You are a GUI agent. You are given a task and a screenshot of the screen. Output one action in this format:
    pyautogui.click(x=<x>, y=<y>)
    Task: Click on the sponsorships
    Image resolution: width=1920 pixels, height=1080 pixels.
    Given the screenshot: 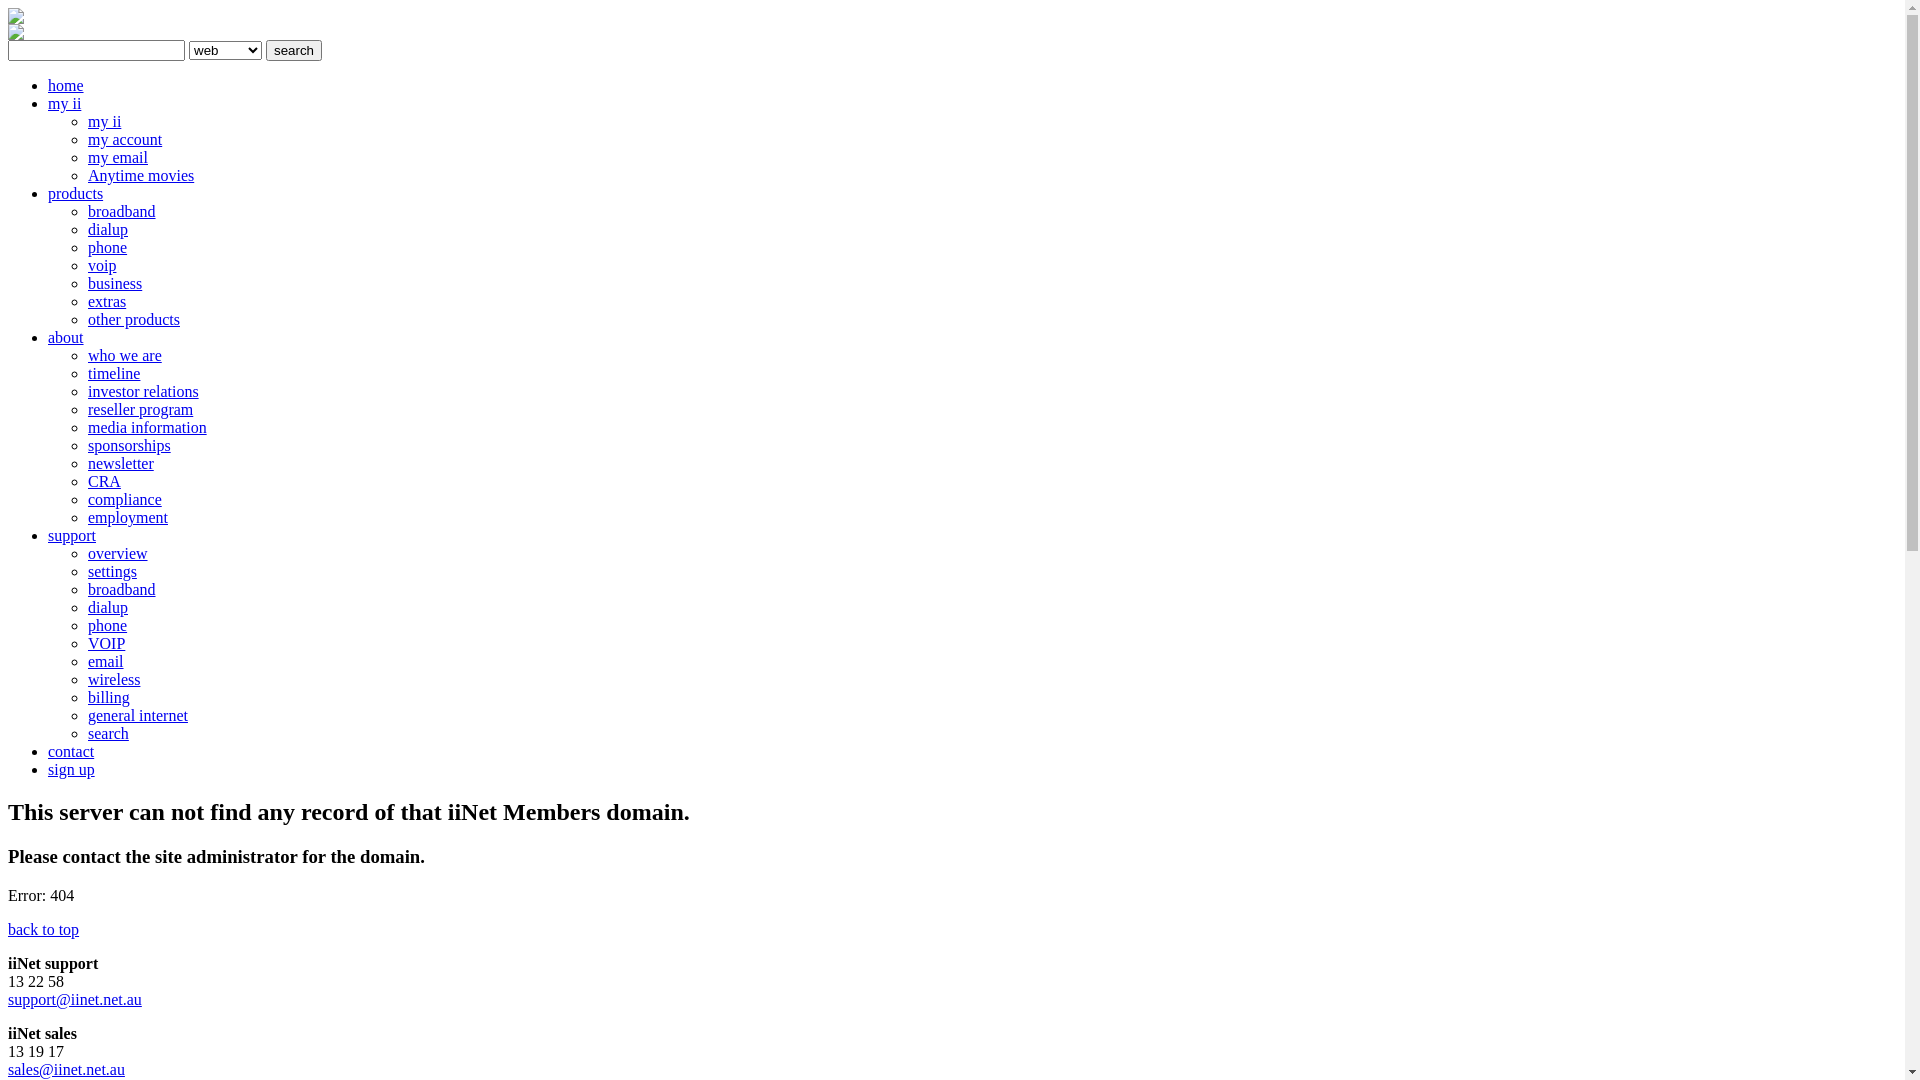 What is the action you would take?
    pyautogui.click(x=130, y=446)
    